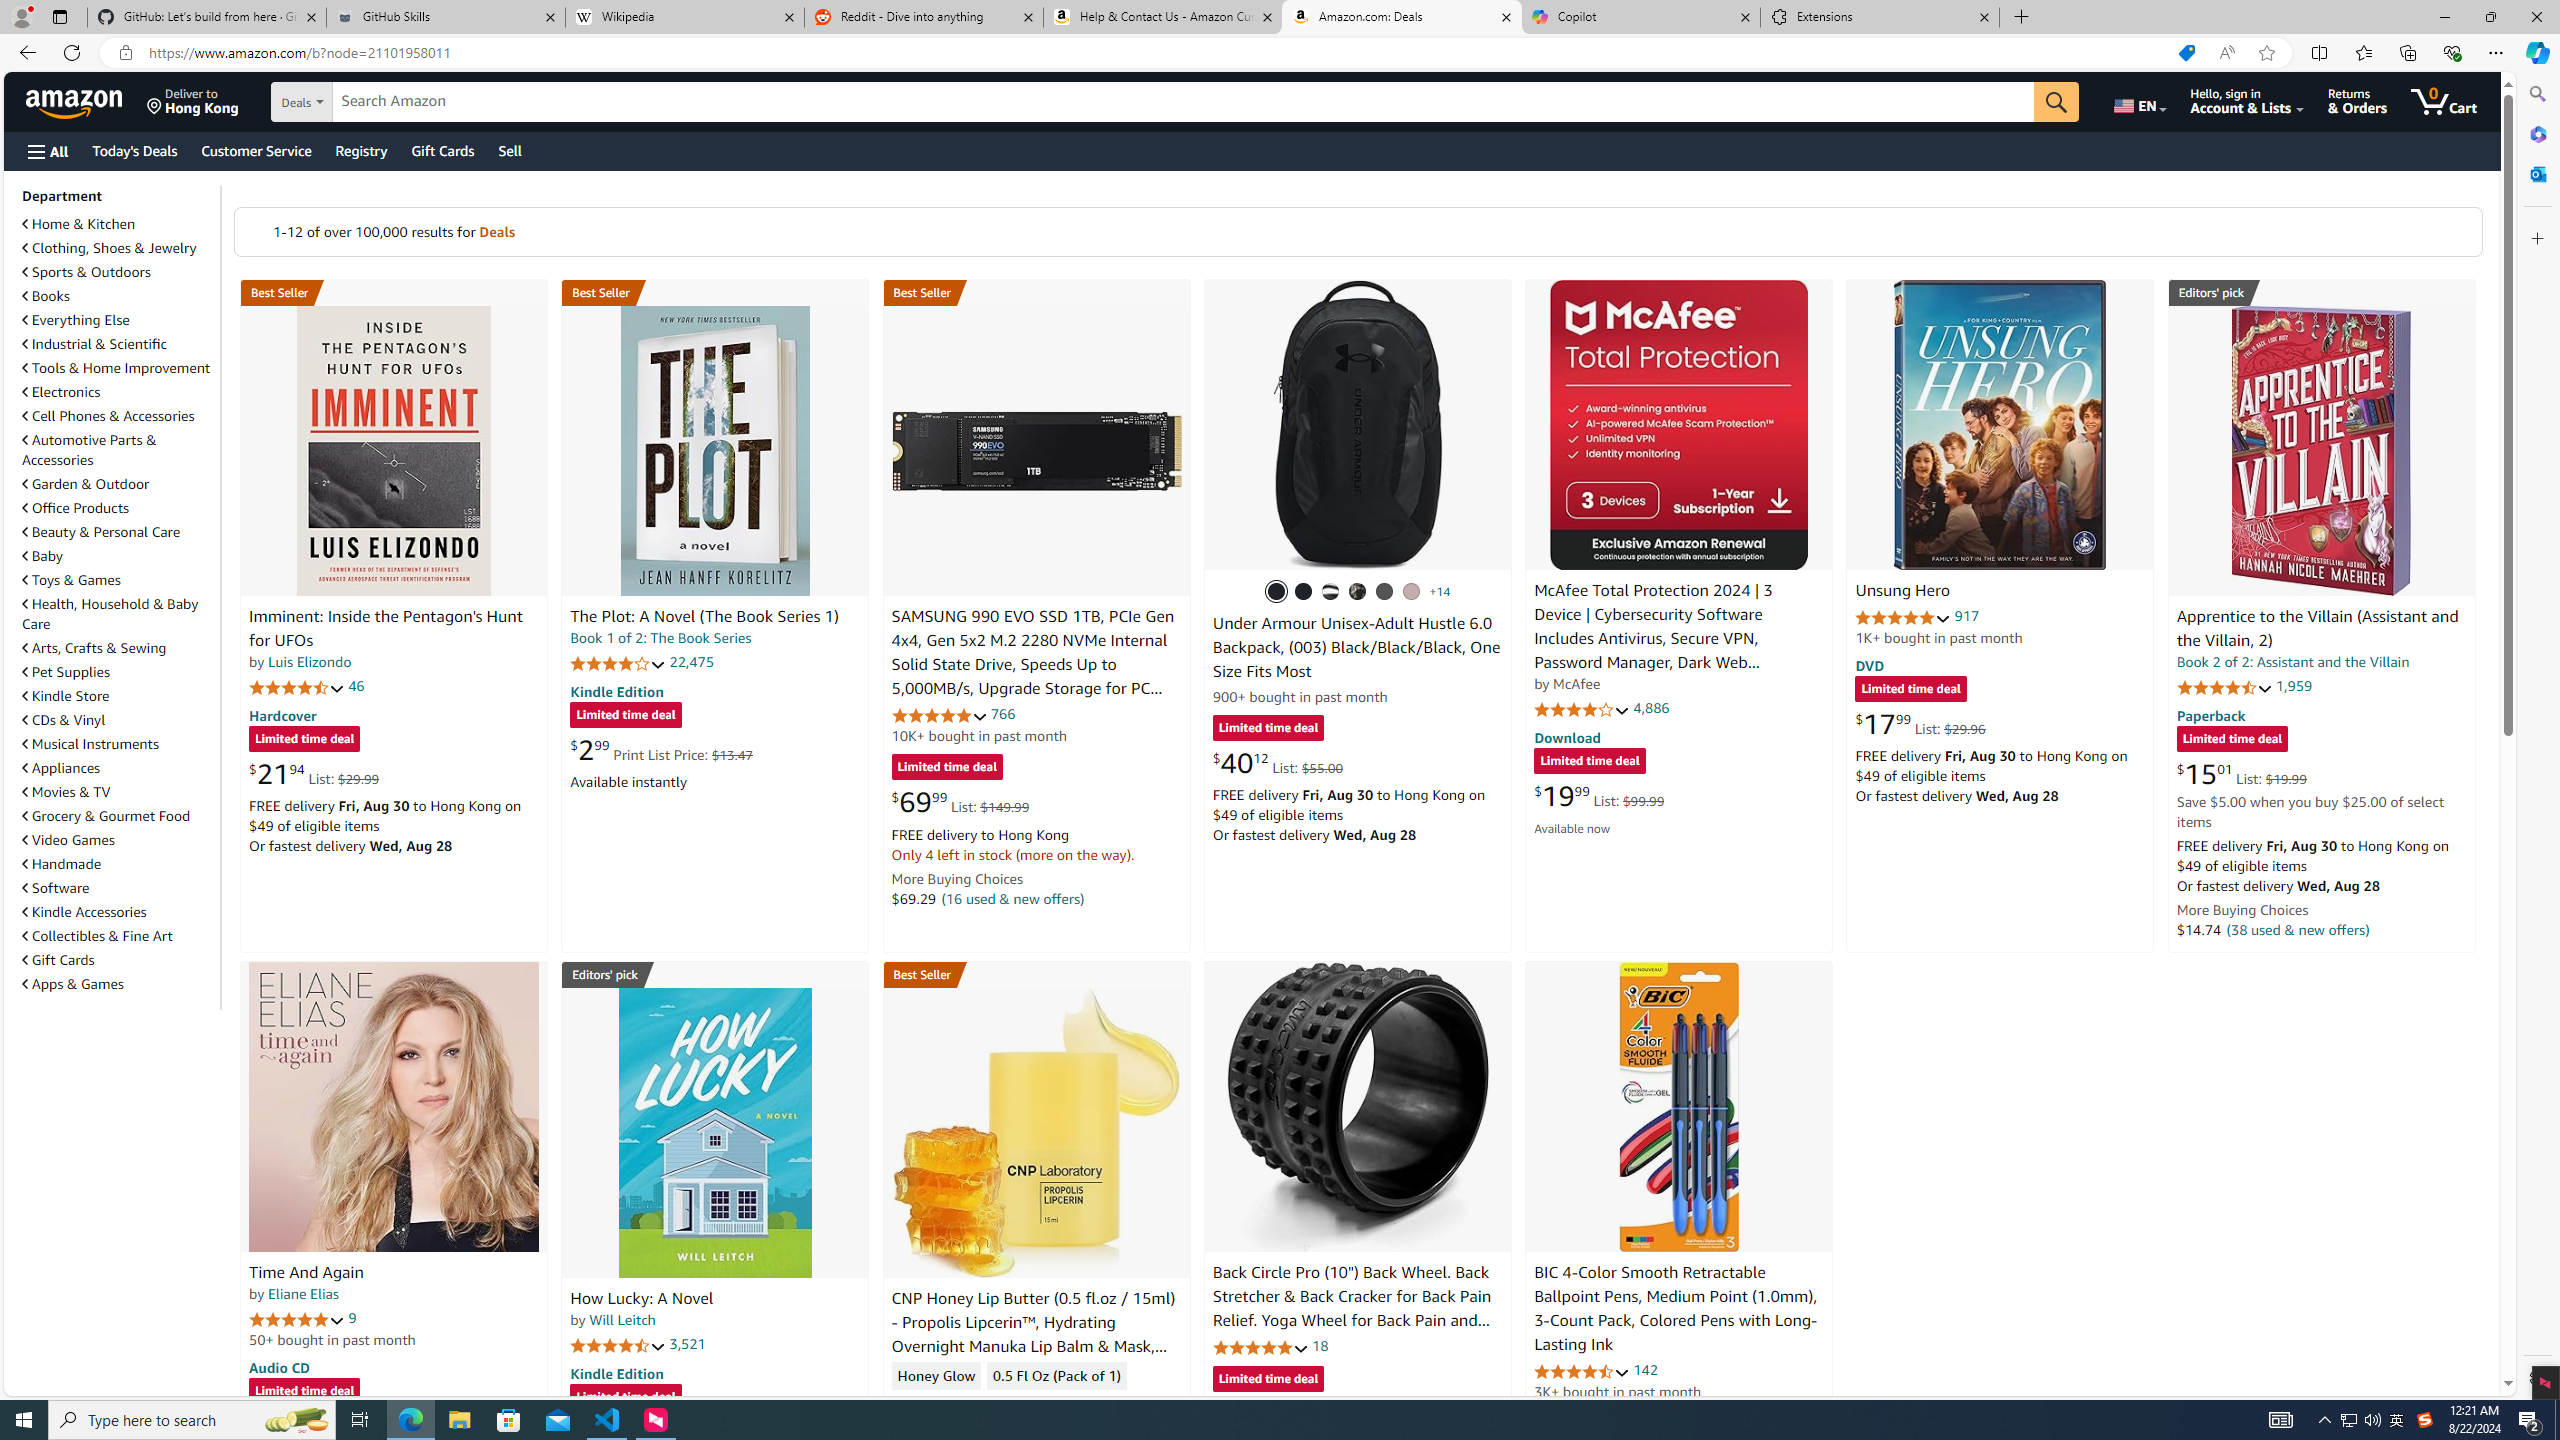 Image resolution: width=2560 pixels, height=1440 pixels. I want to click on Paperback, so click(2210, 714).